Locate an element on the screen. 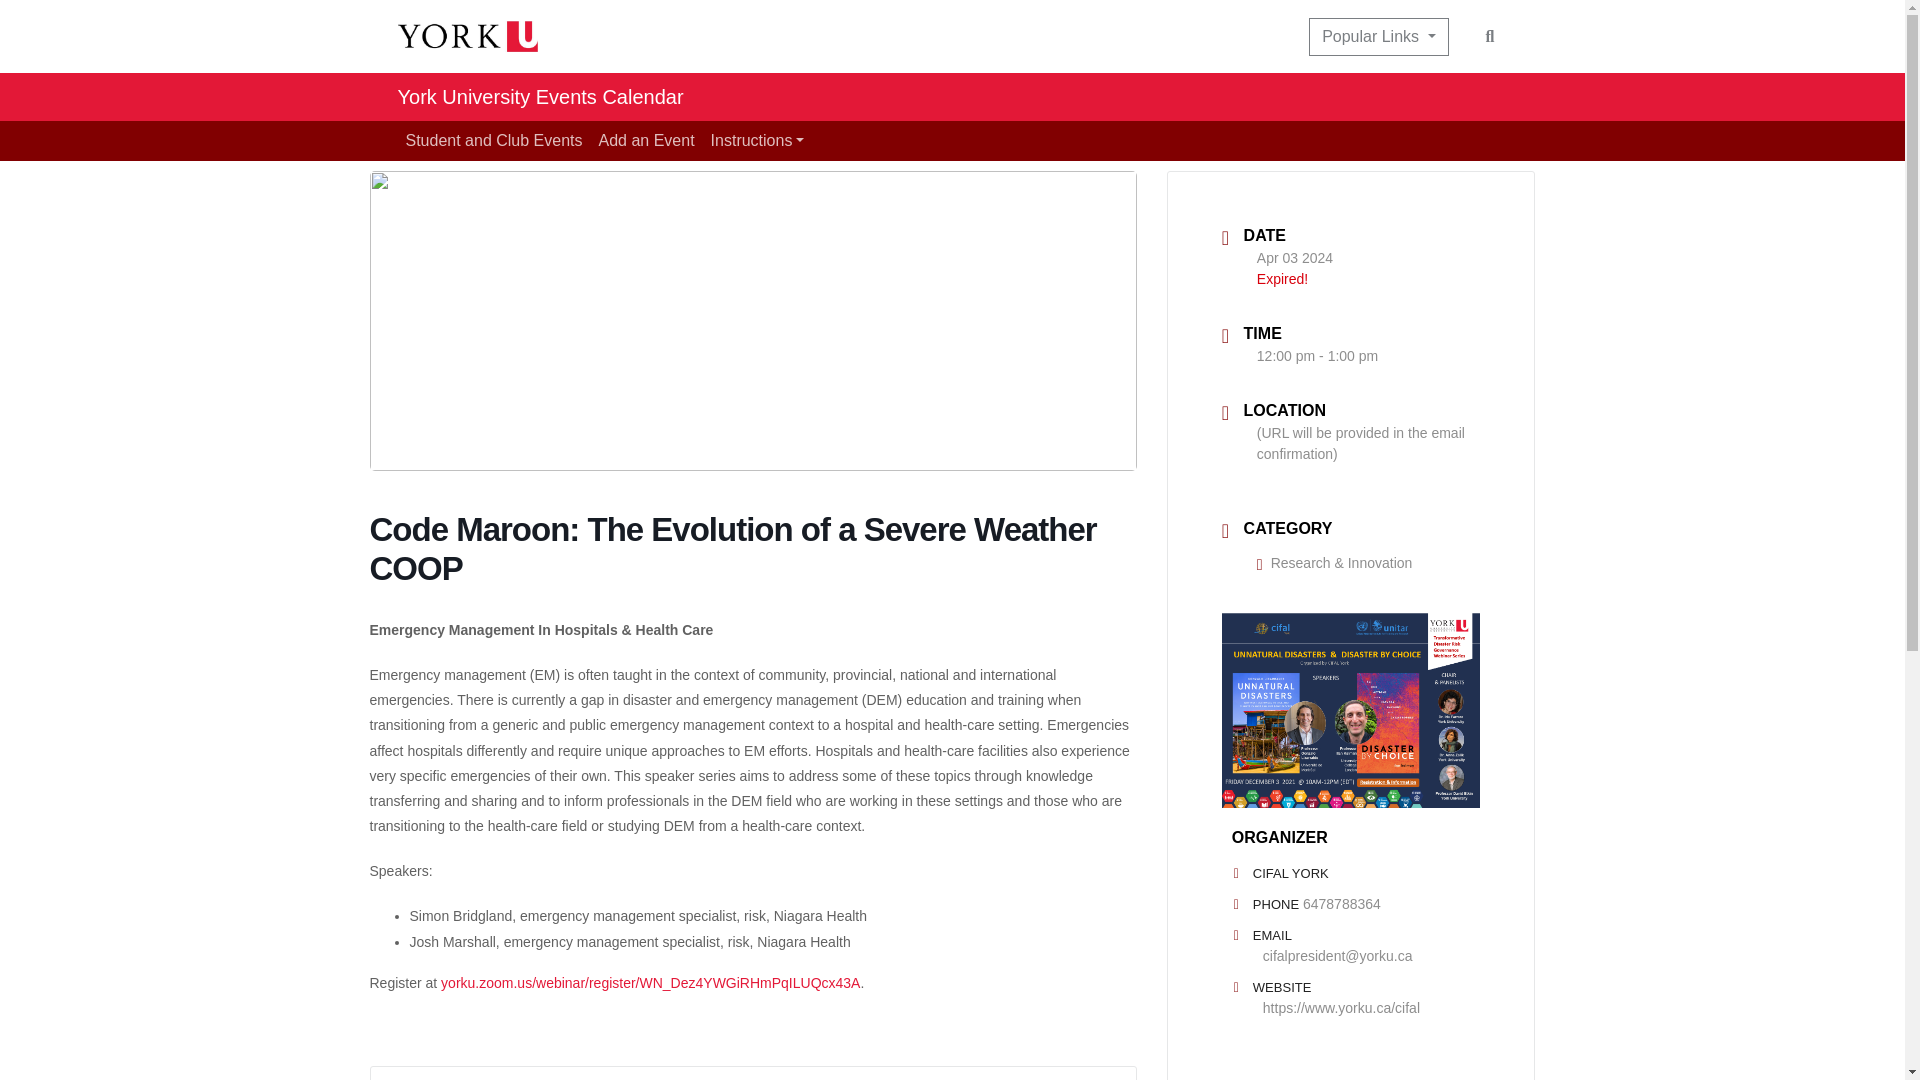 The width and height of the screenshot is (1920, 1080). Popular Links is located at coordinates (1378, 37).